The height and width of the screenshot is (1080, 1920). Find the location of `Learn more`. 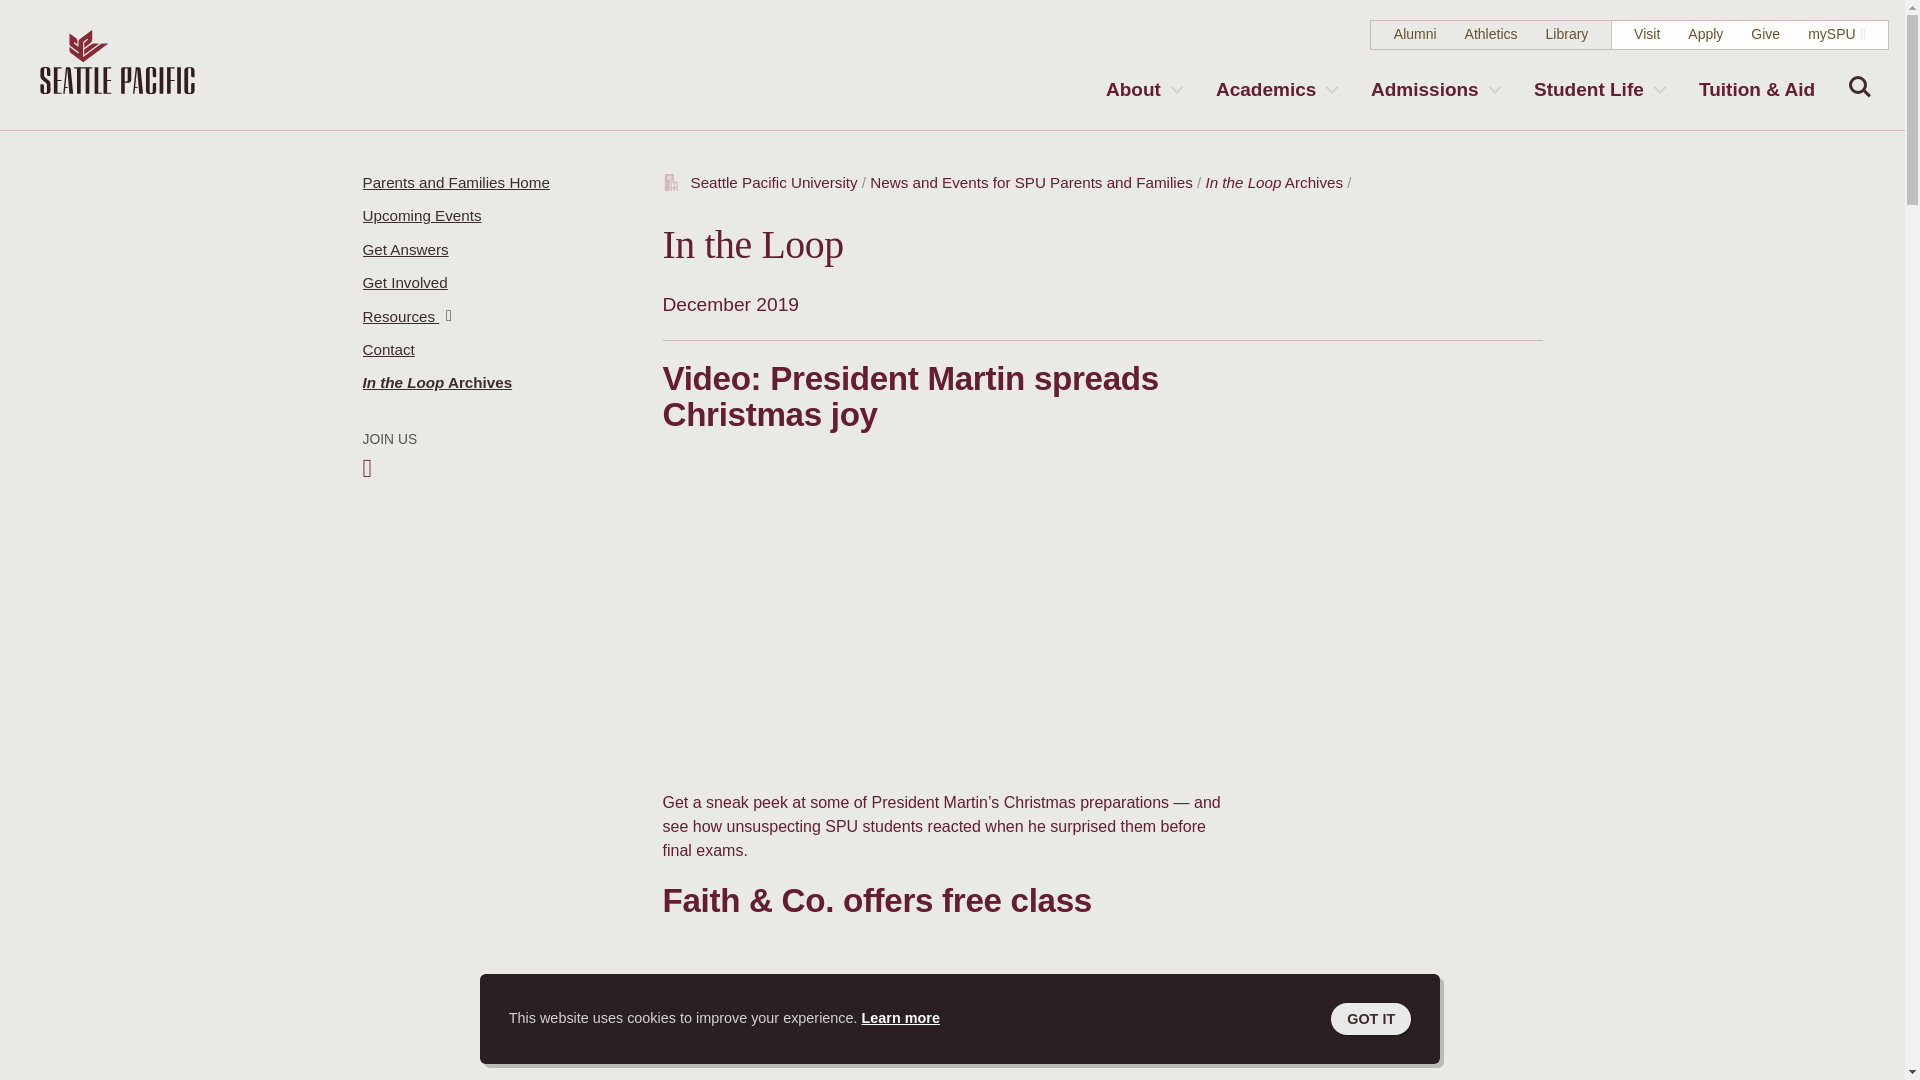

Learn more is located at coordinates (901, 1018).